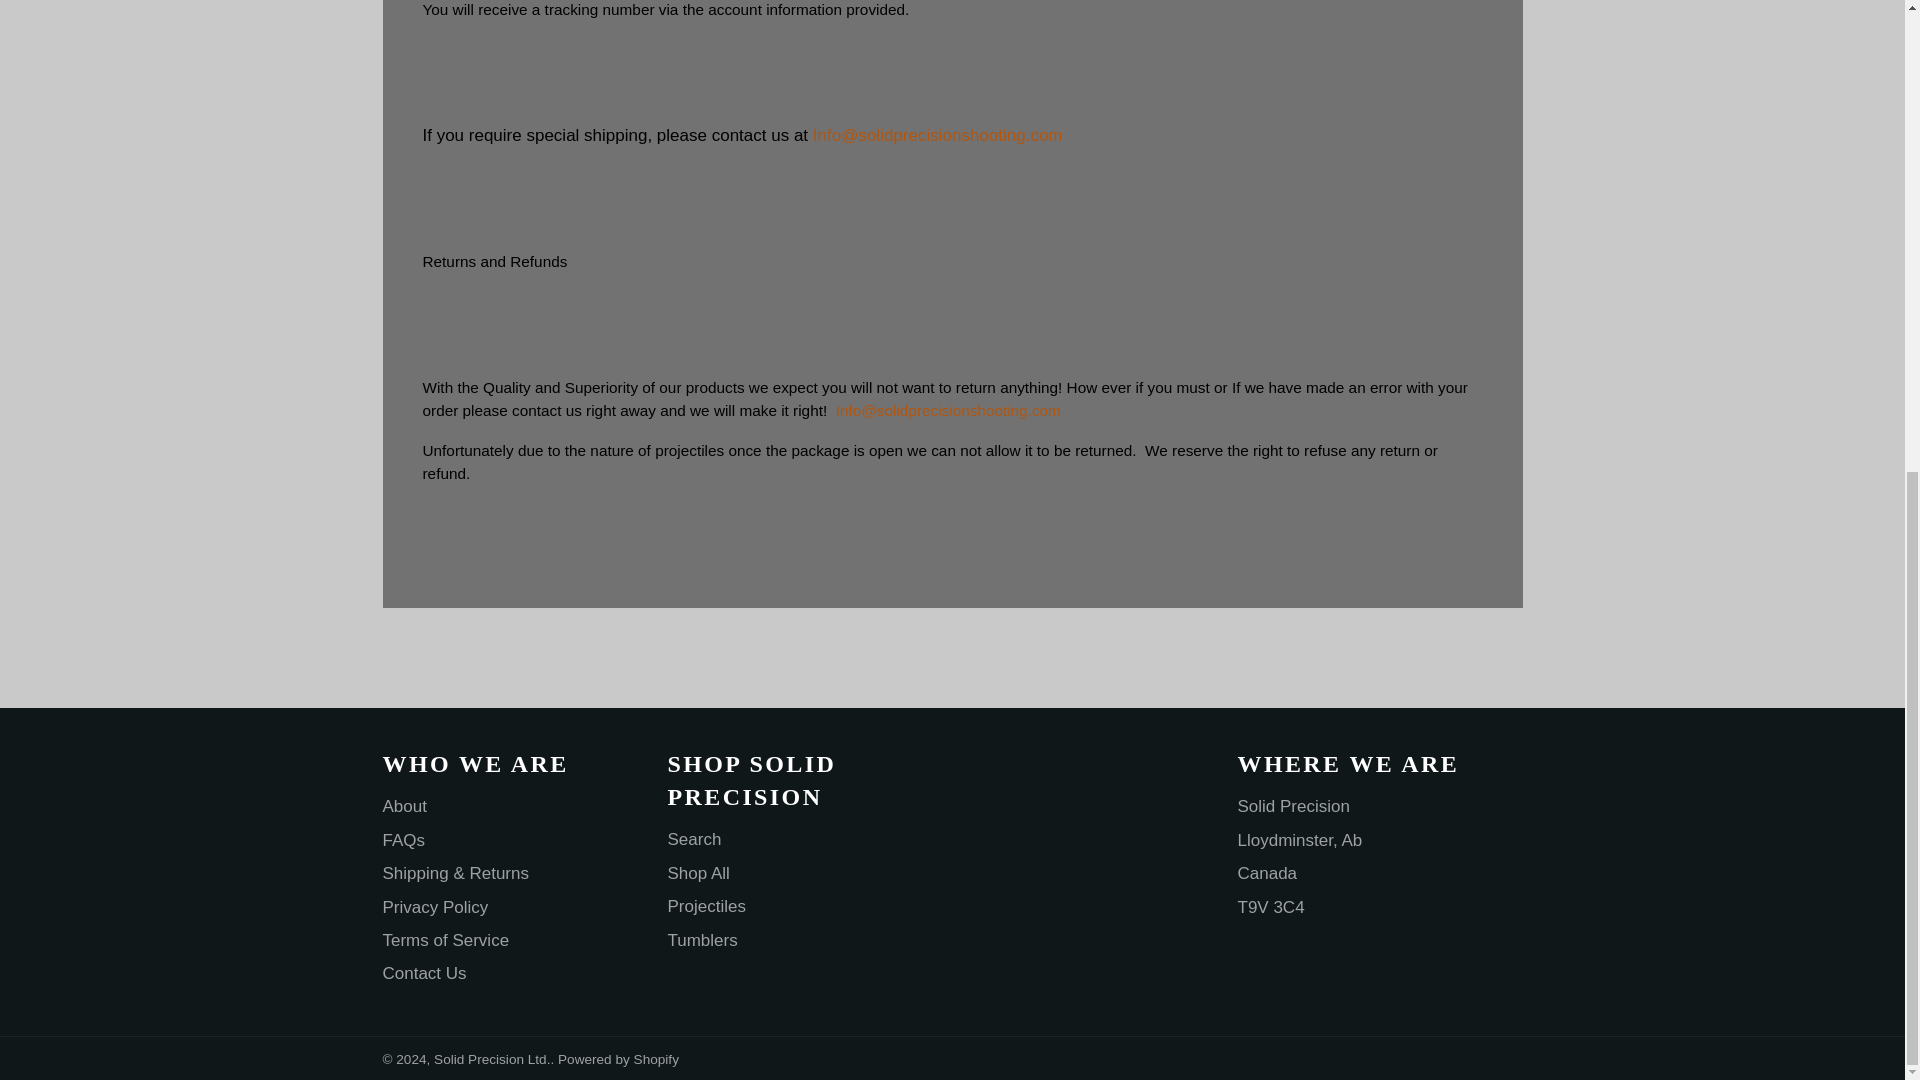  What do you see at coordinates (707, 906) in the screenshot?
I see `Projectiles` at bounding box center [707, 906].